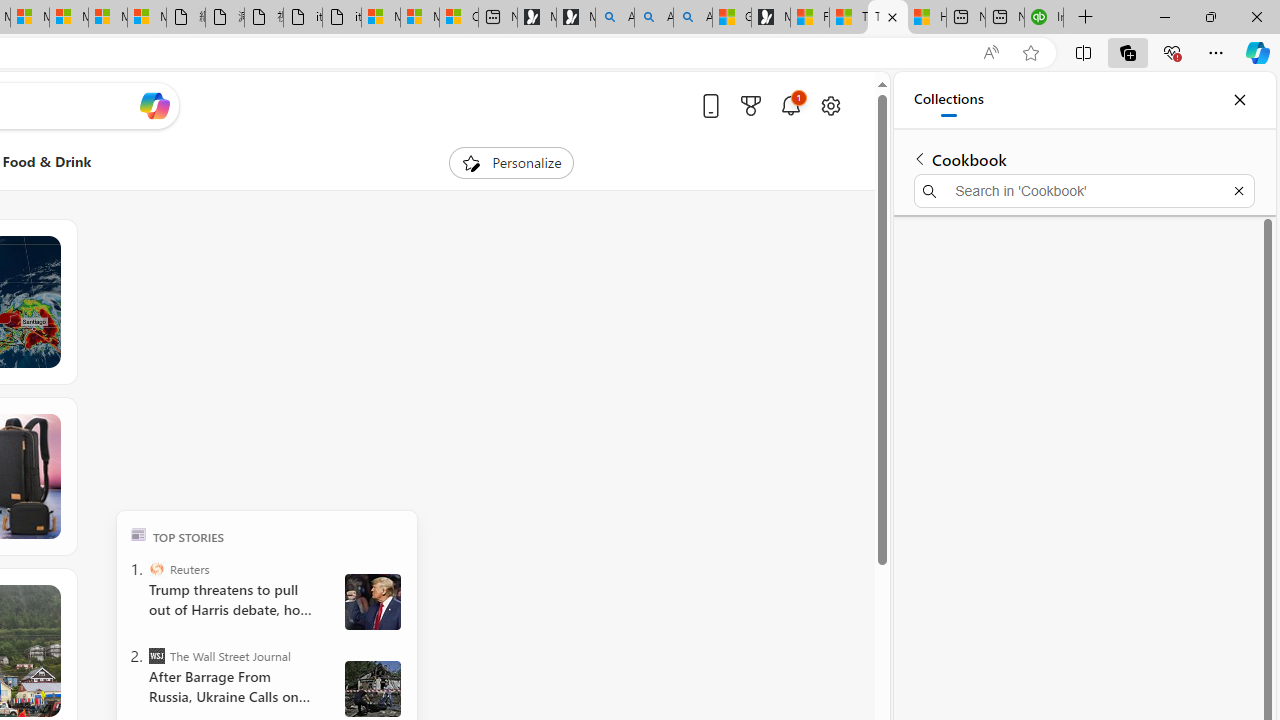 Image resolution: width=1280 pixels, height=720 pixels. I want to click on Food and Drink - MSN, so click(810, 18).